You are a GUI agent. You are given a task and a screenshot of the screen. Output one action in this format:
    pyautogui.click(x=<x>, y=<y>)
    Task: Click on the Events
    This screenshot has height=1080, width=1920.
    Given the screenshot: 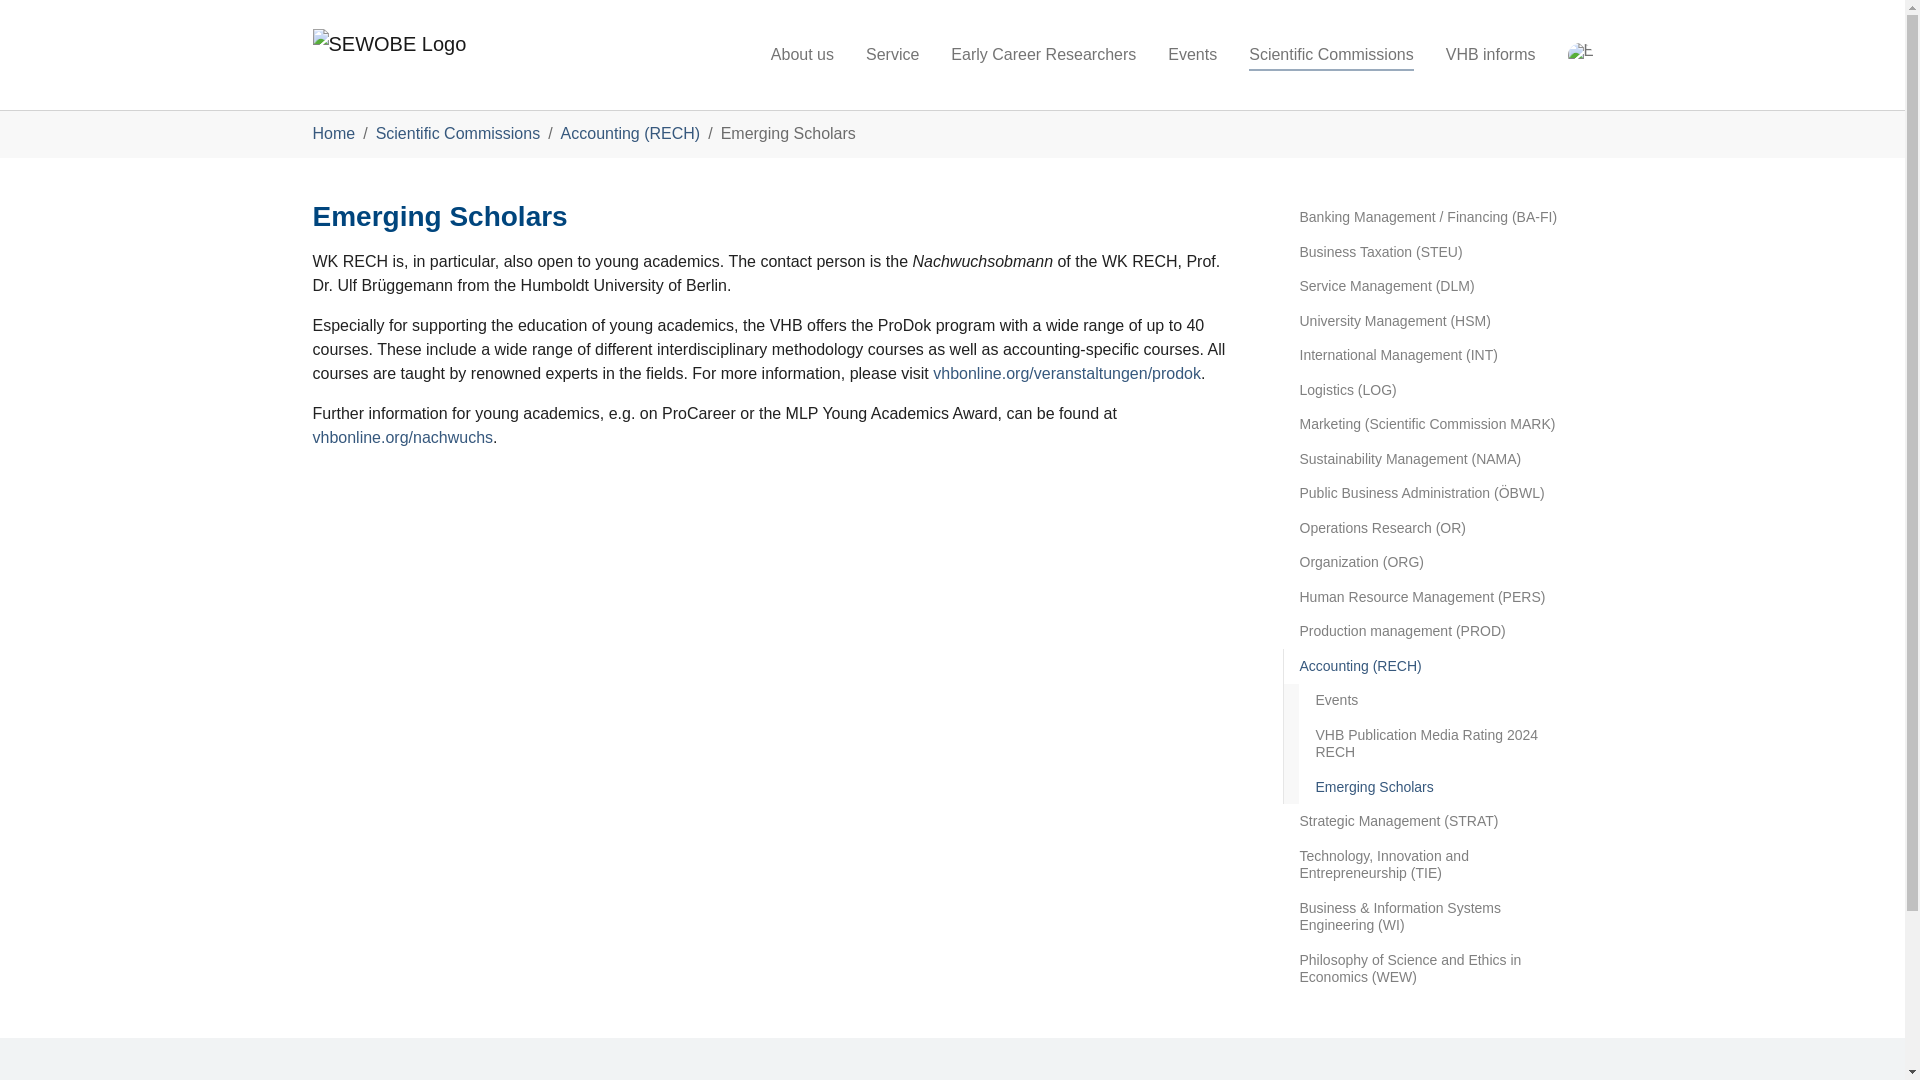 What is the action you would take?
    pyautogui.click(x=1192, y=54)
    